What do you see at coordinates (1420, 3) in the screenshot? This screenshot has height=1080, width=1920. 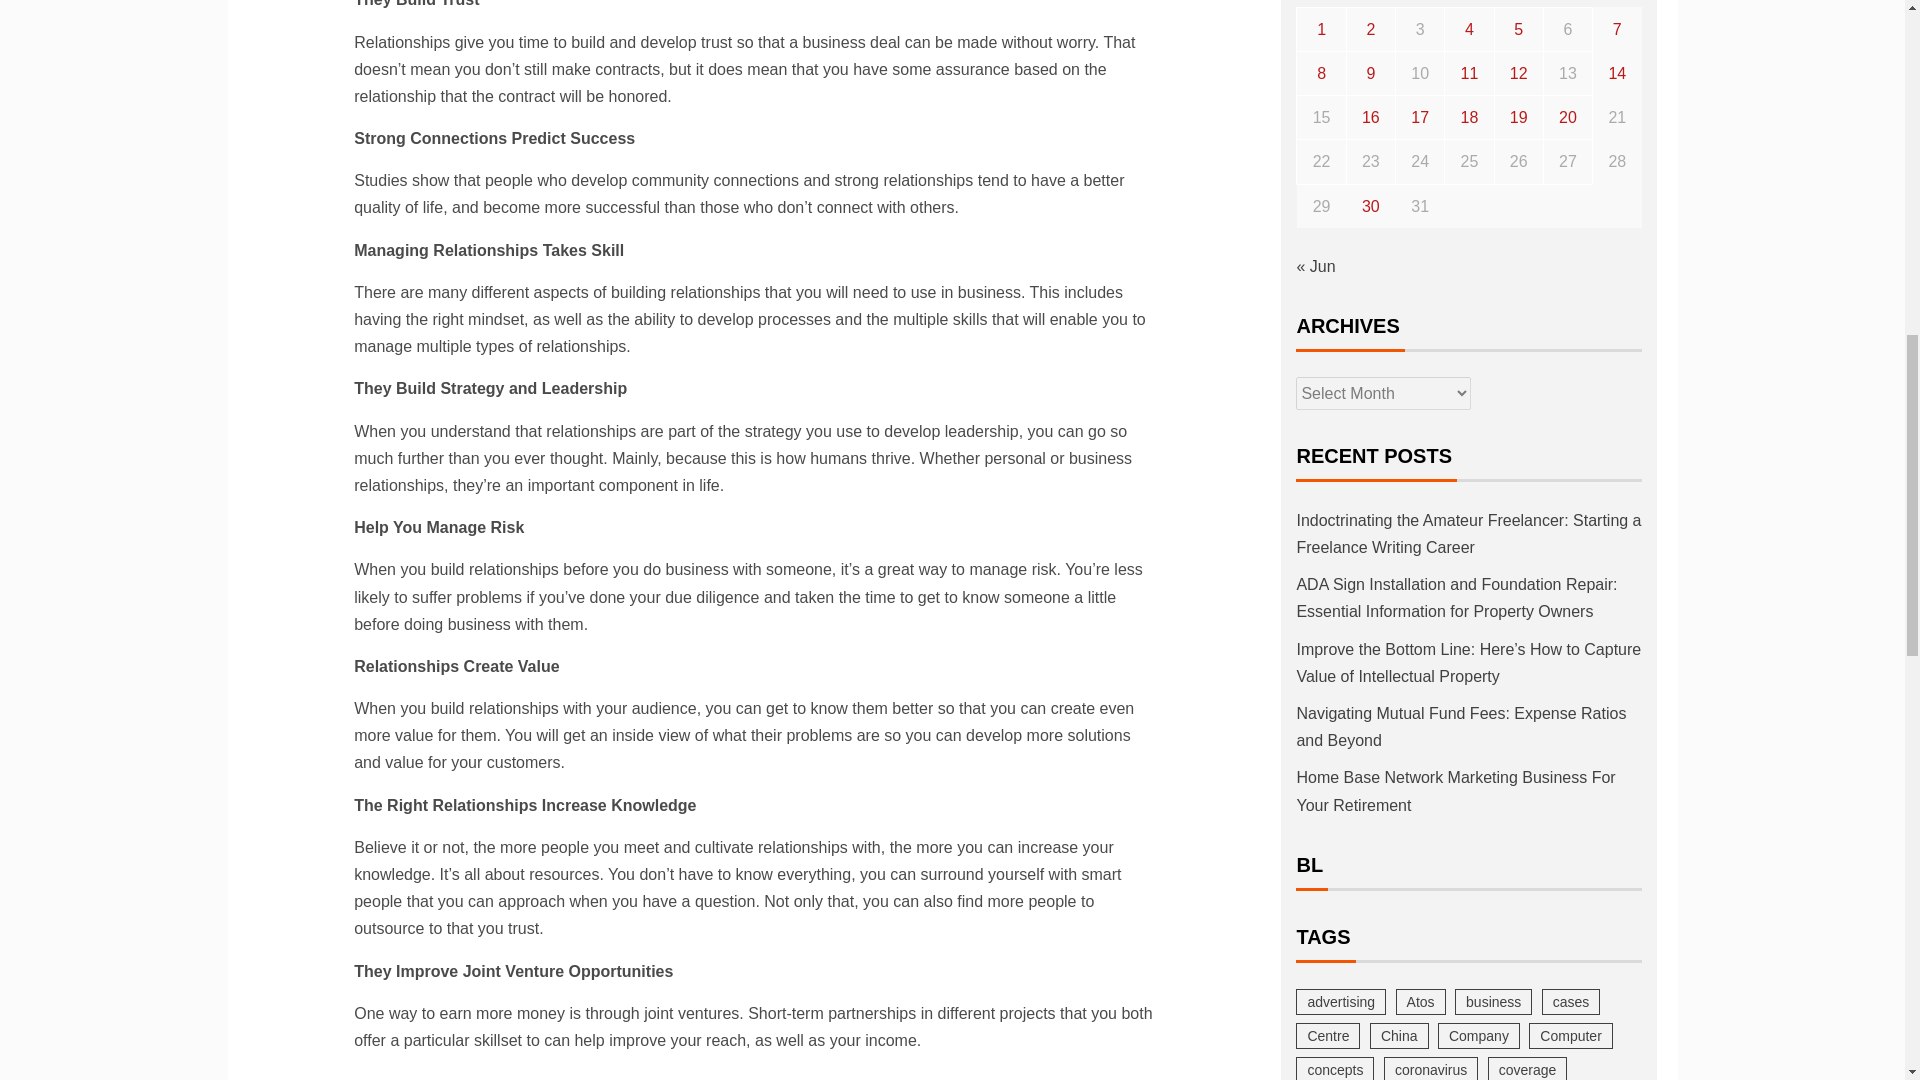 I see `Wednesday` at bounding box center [1420, 3].